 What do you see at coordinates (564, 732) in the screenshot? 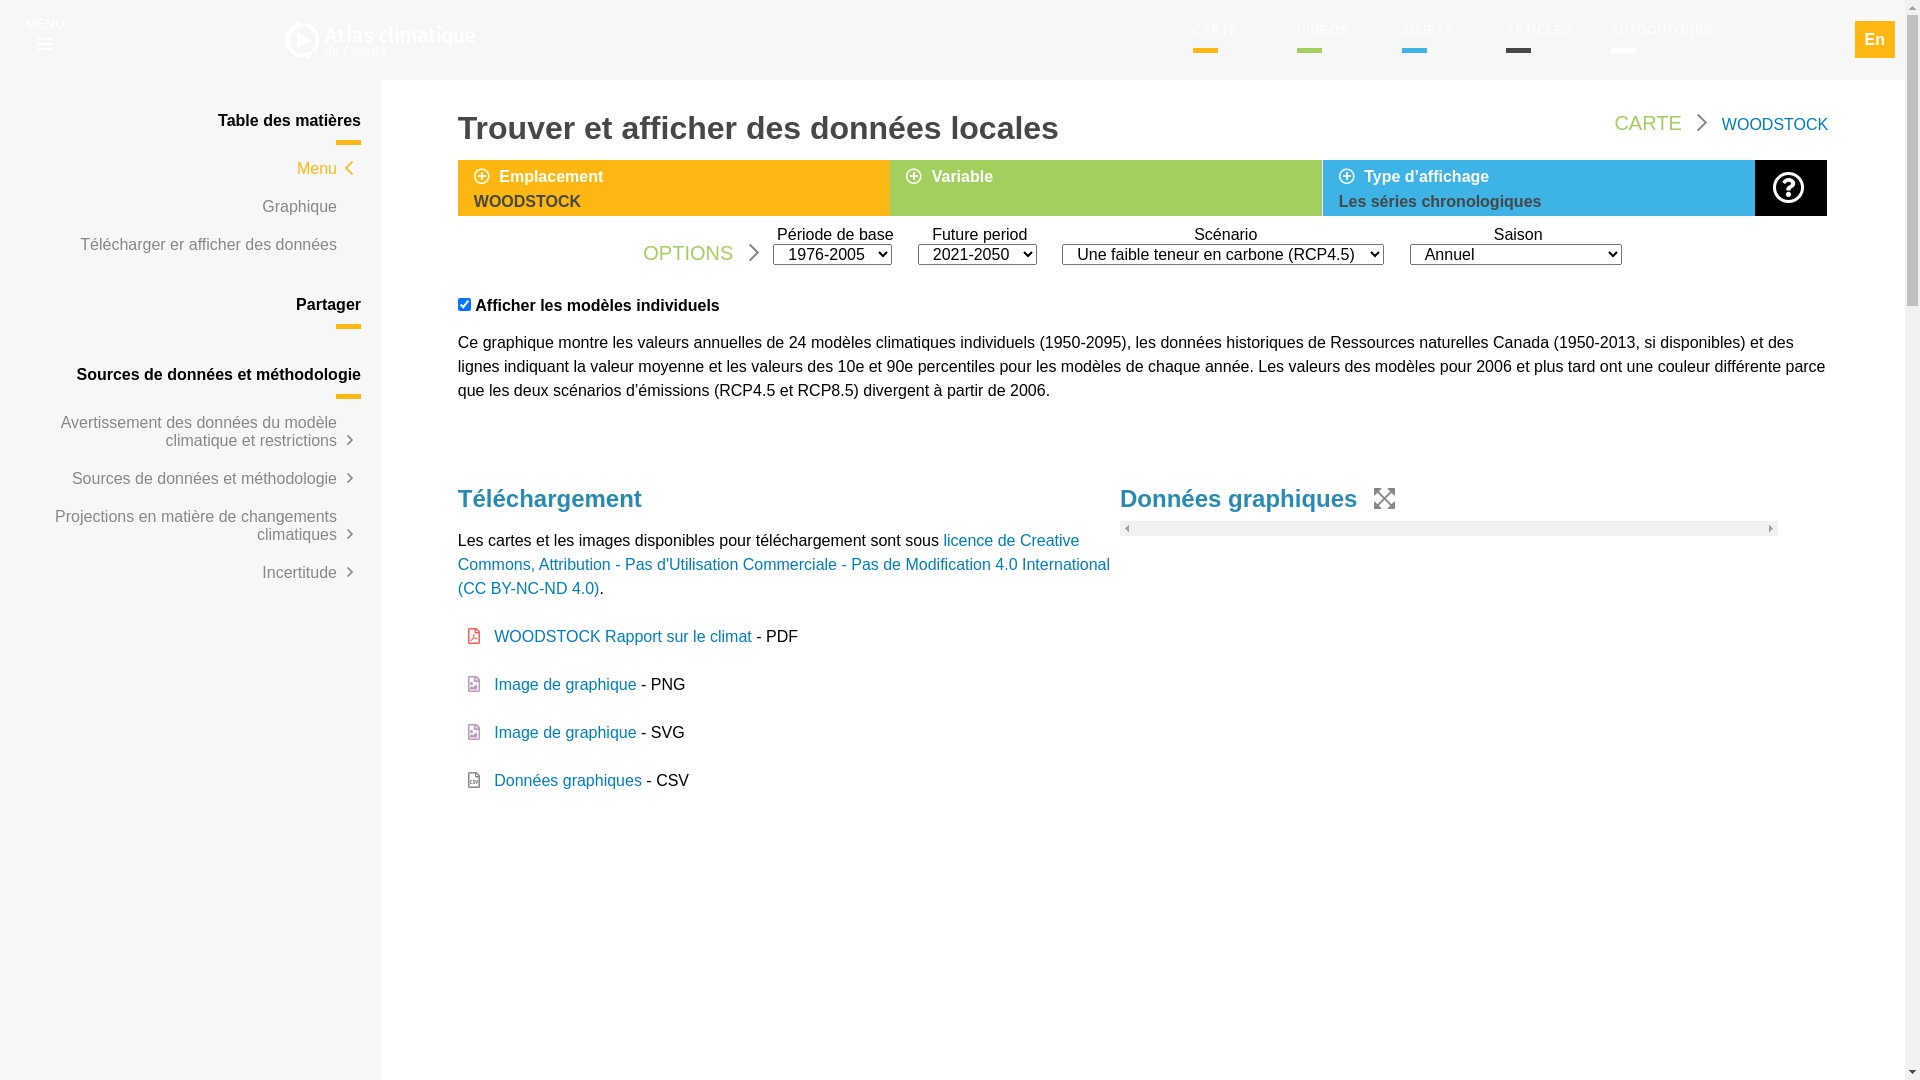
I see `Image de graphique` at bounding box center [564, 732].